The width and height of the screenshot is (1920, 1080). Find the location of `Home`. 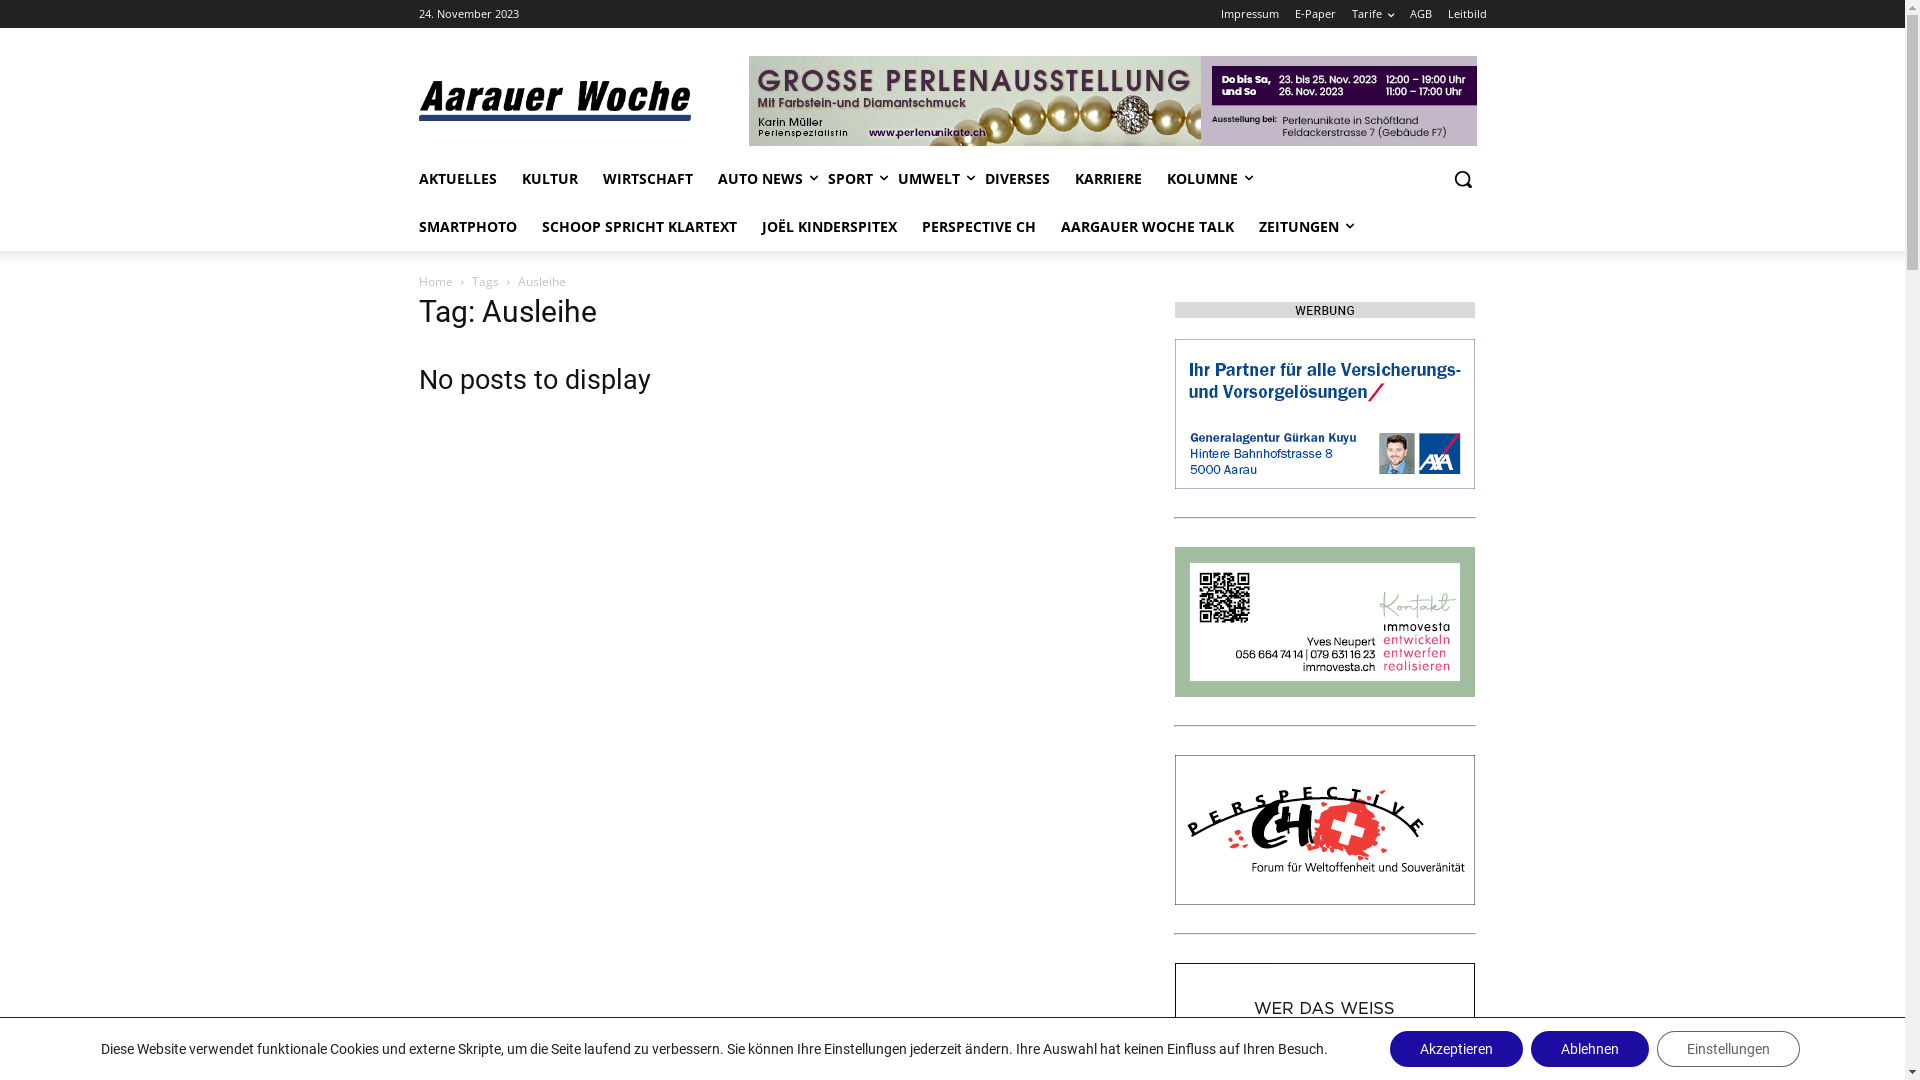

Home is located at coordinates (435, 282).